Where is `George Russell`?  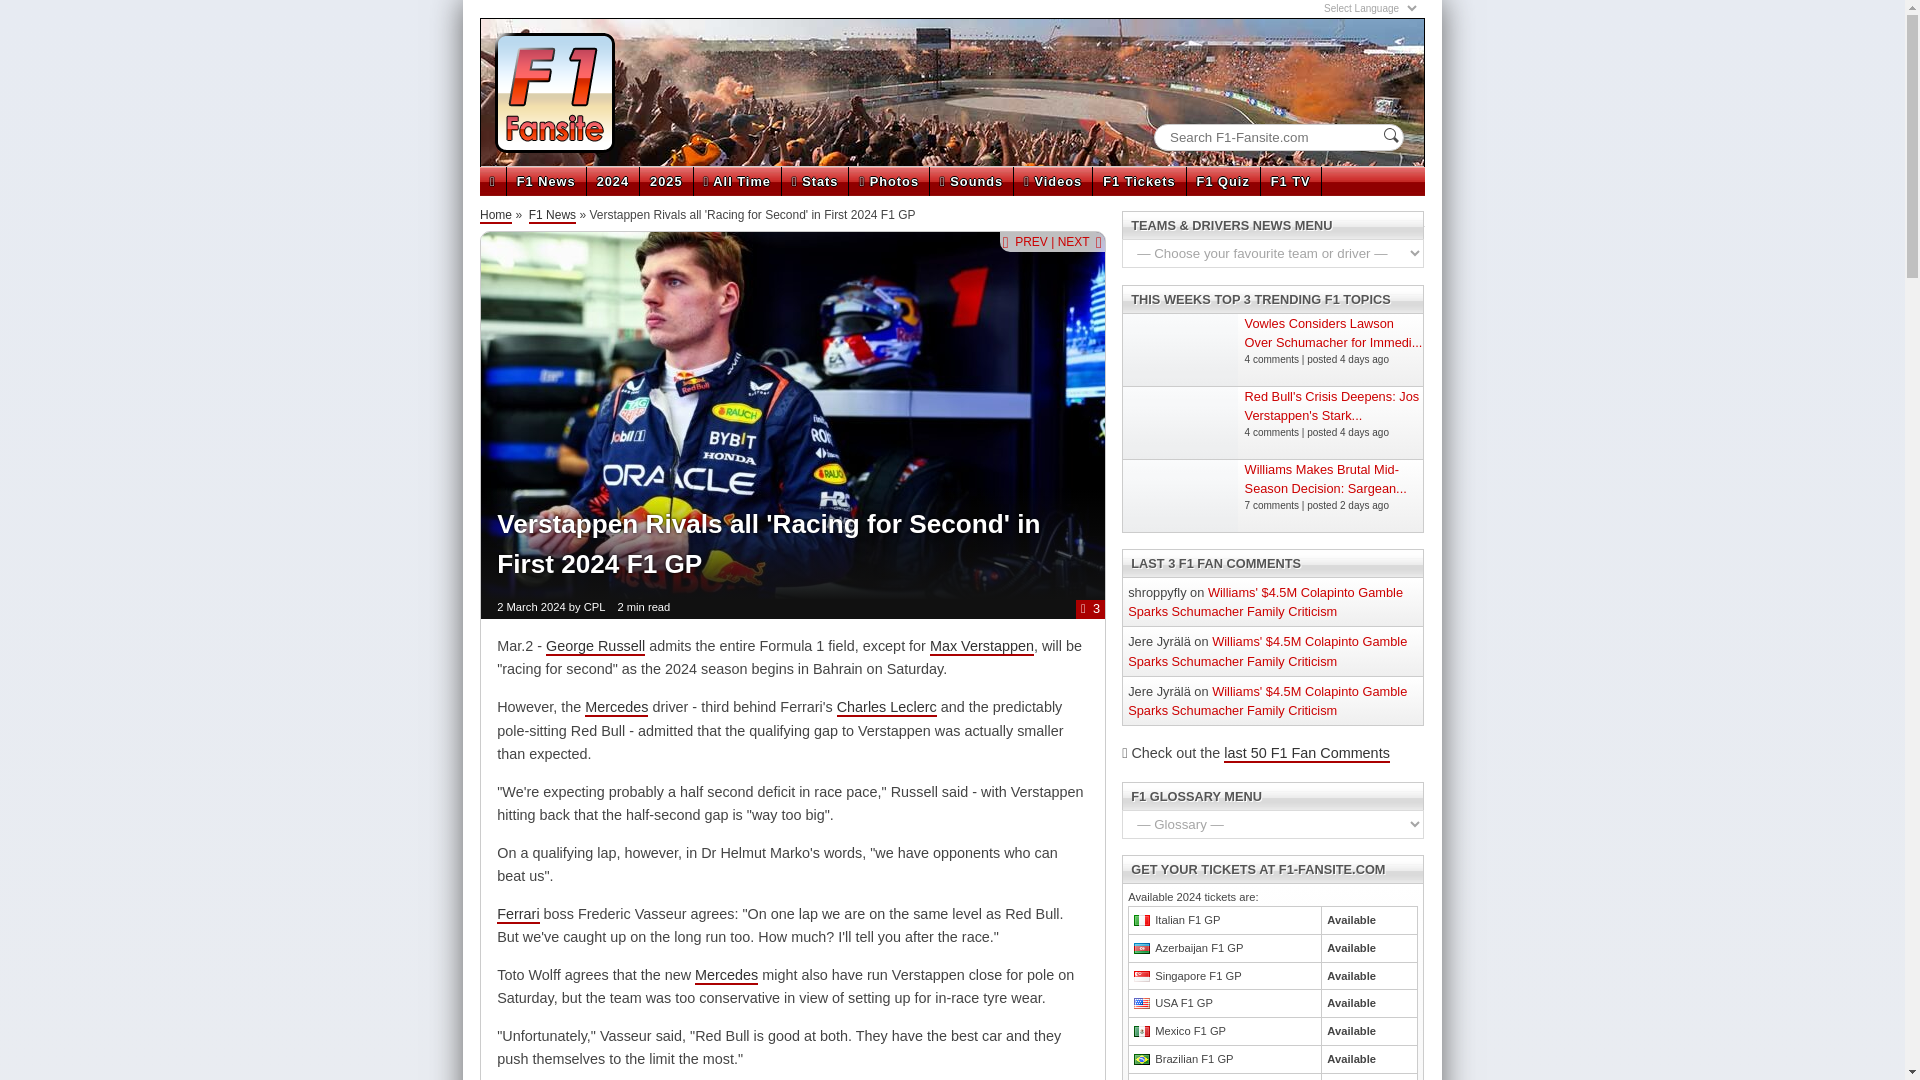 George Russell is located at coordinates (595, 646).